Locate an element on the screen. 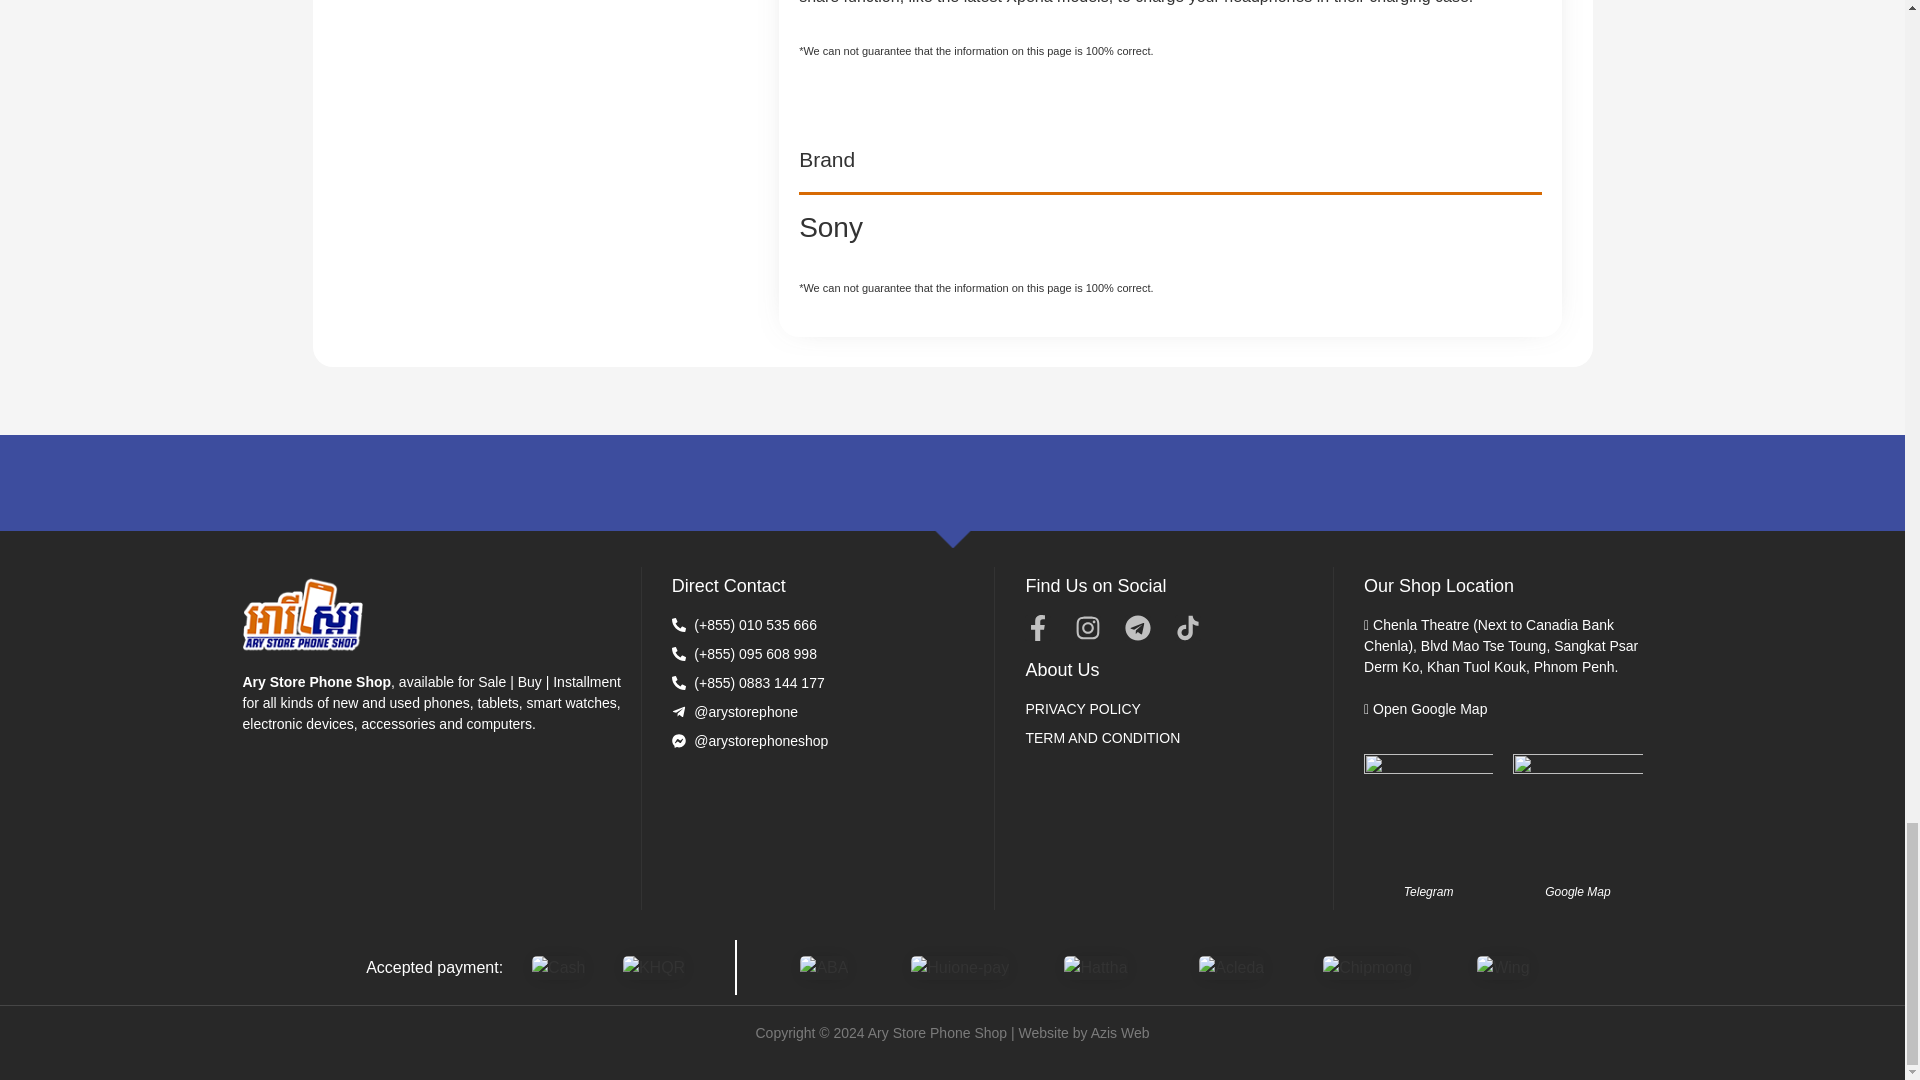 The image size is (1920, 1080). Cash is located at coordinates (558, 967).